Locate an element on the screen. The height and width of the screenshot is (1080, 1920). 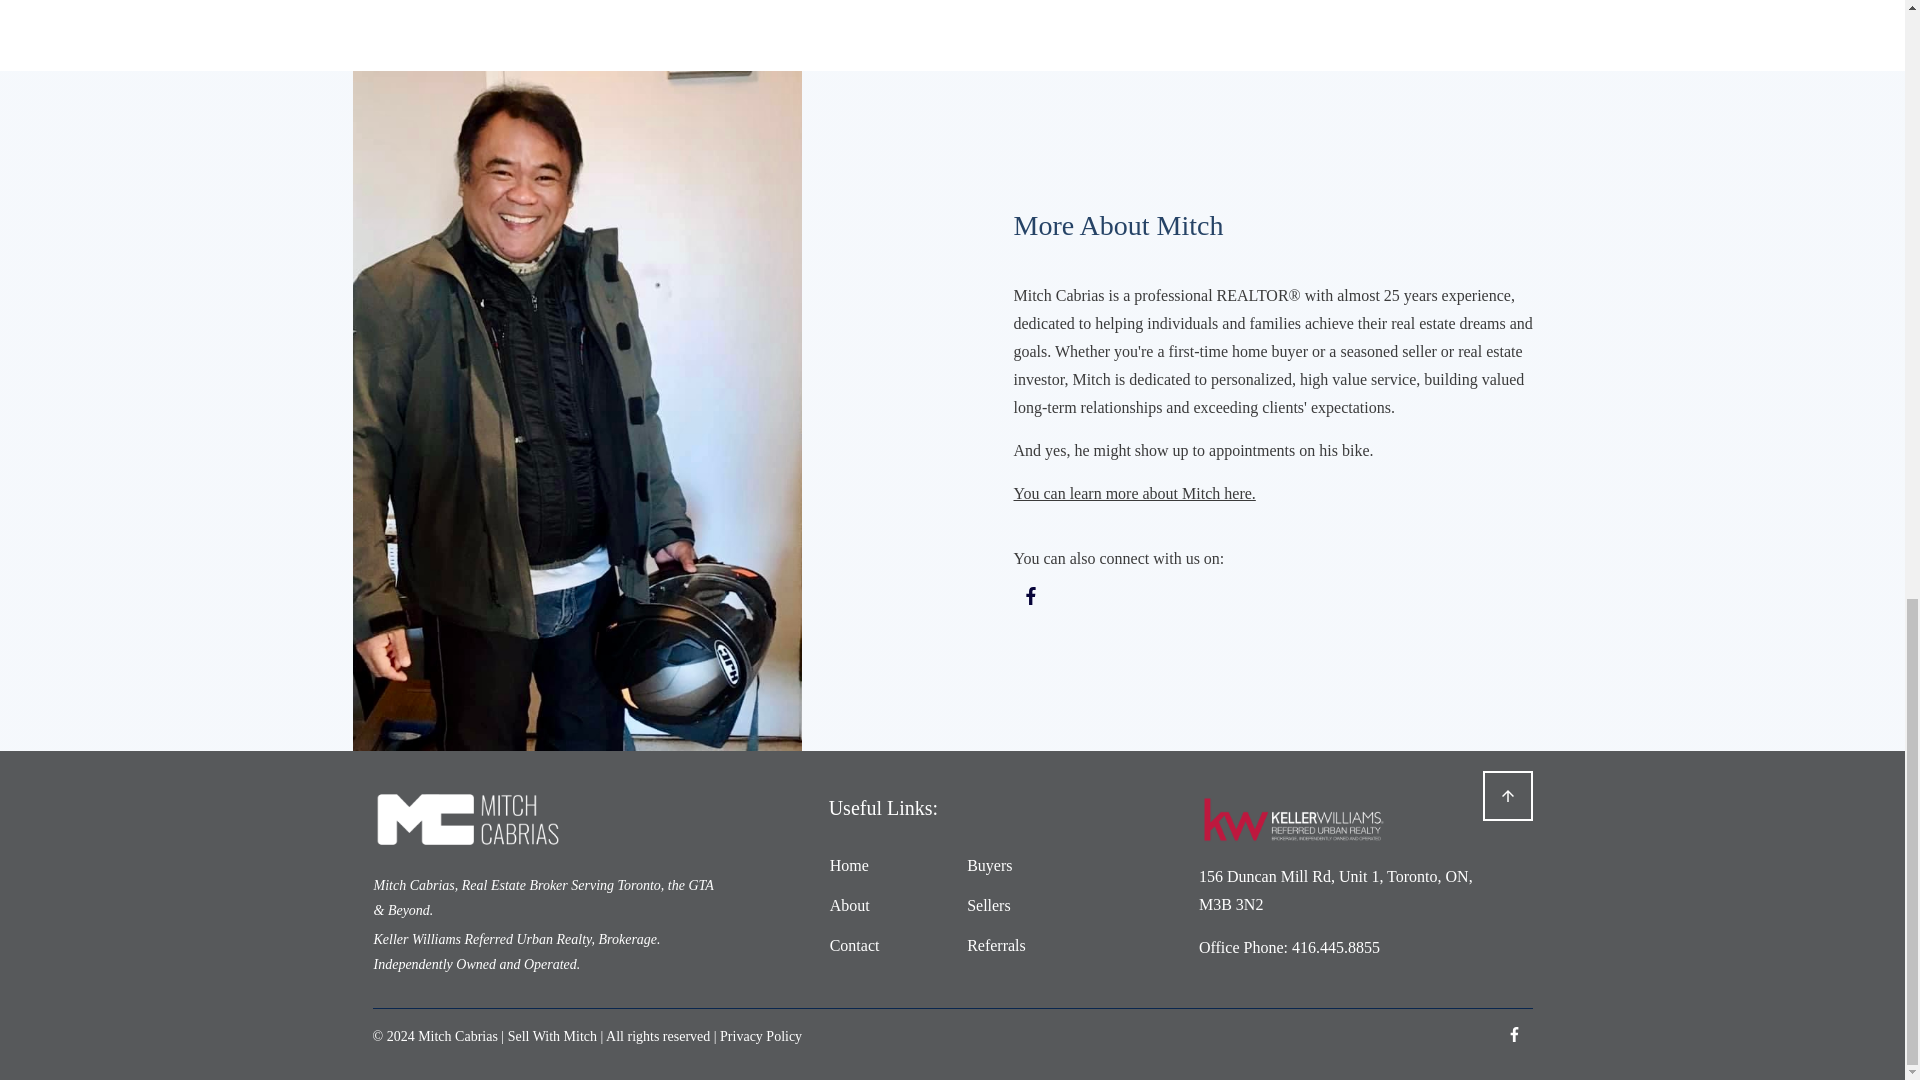
Buyers is located at coordinates (989, 865).